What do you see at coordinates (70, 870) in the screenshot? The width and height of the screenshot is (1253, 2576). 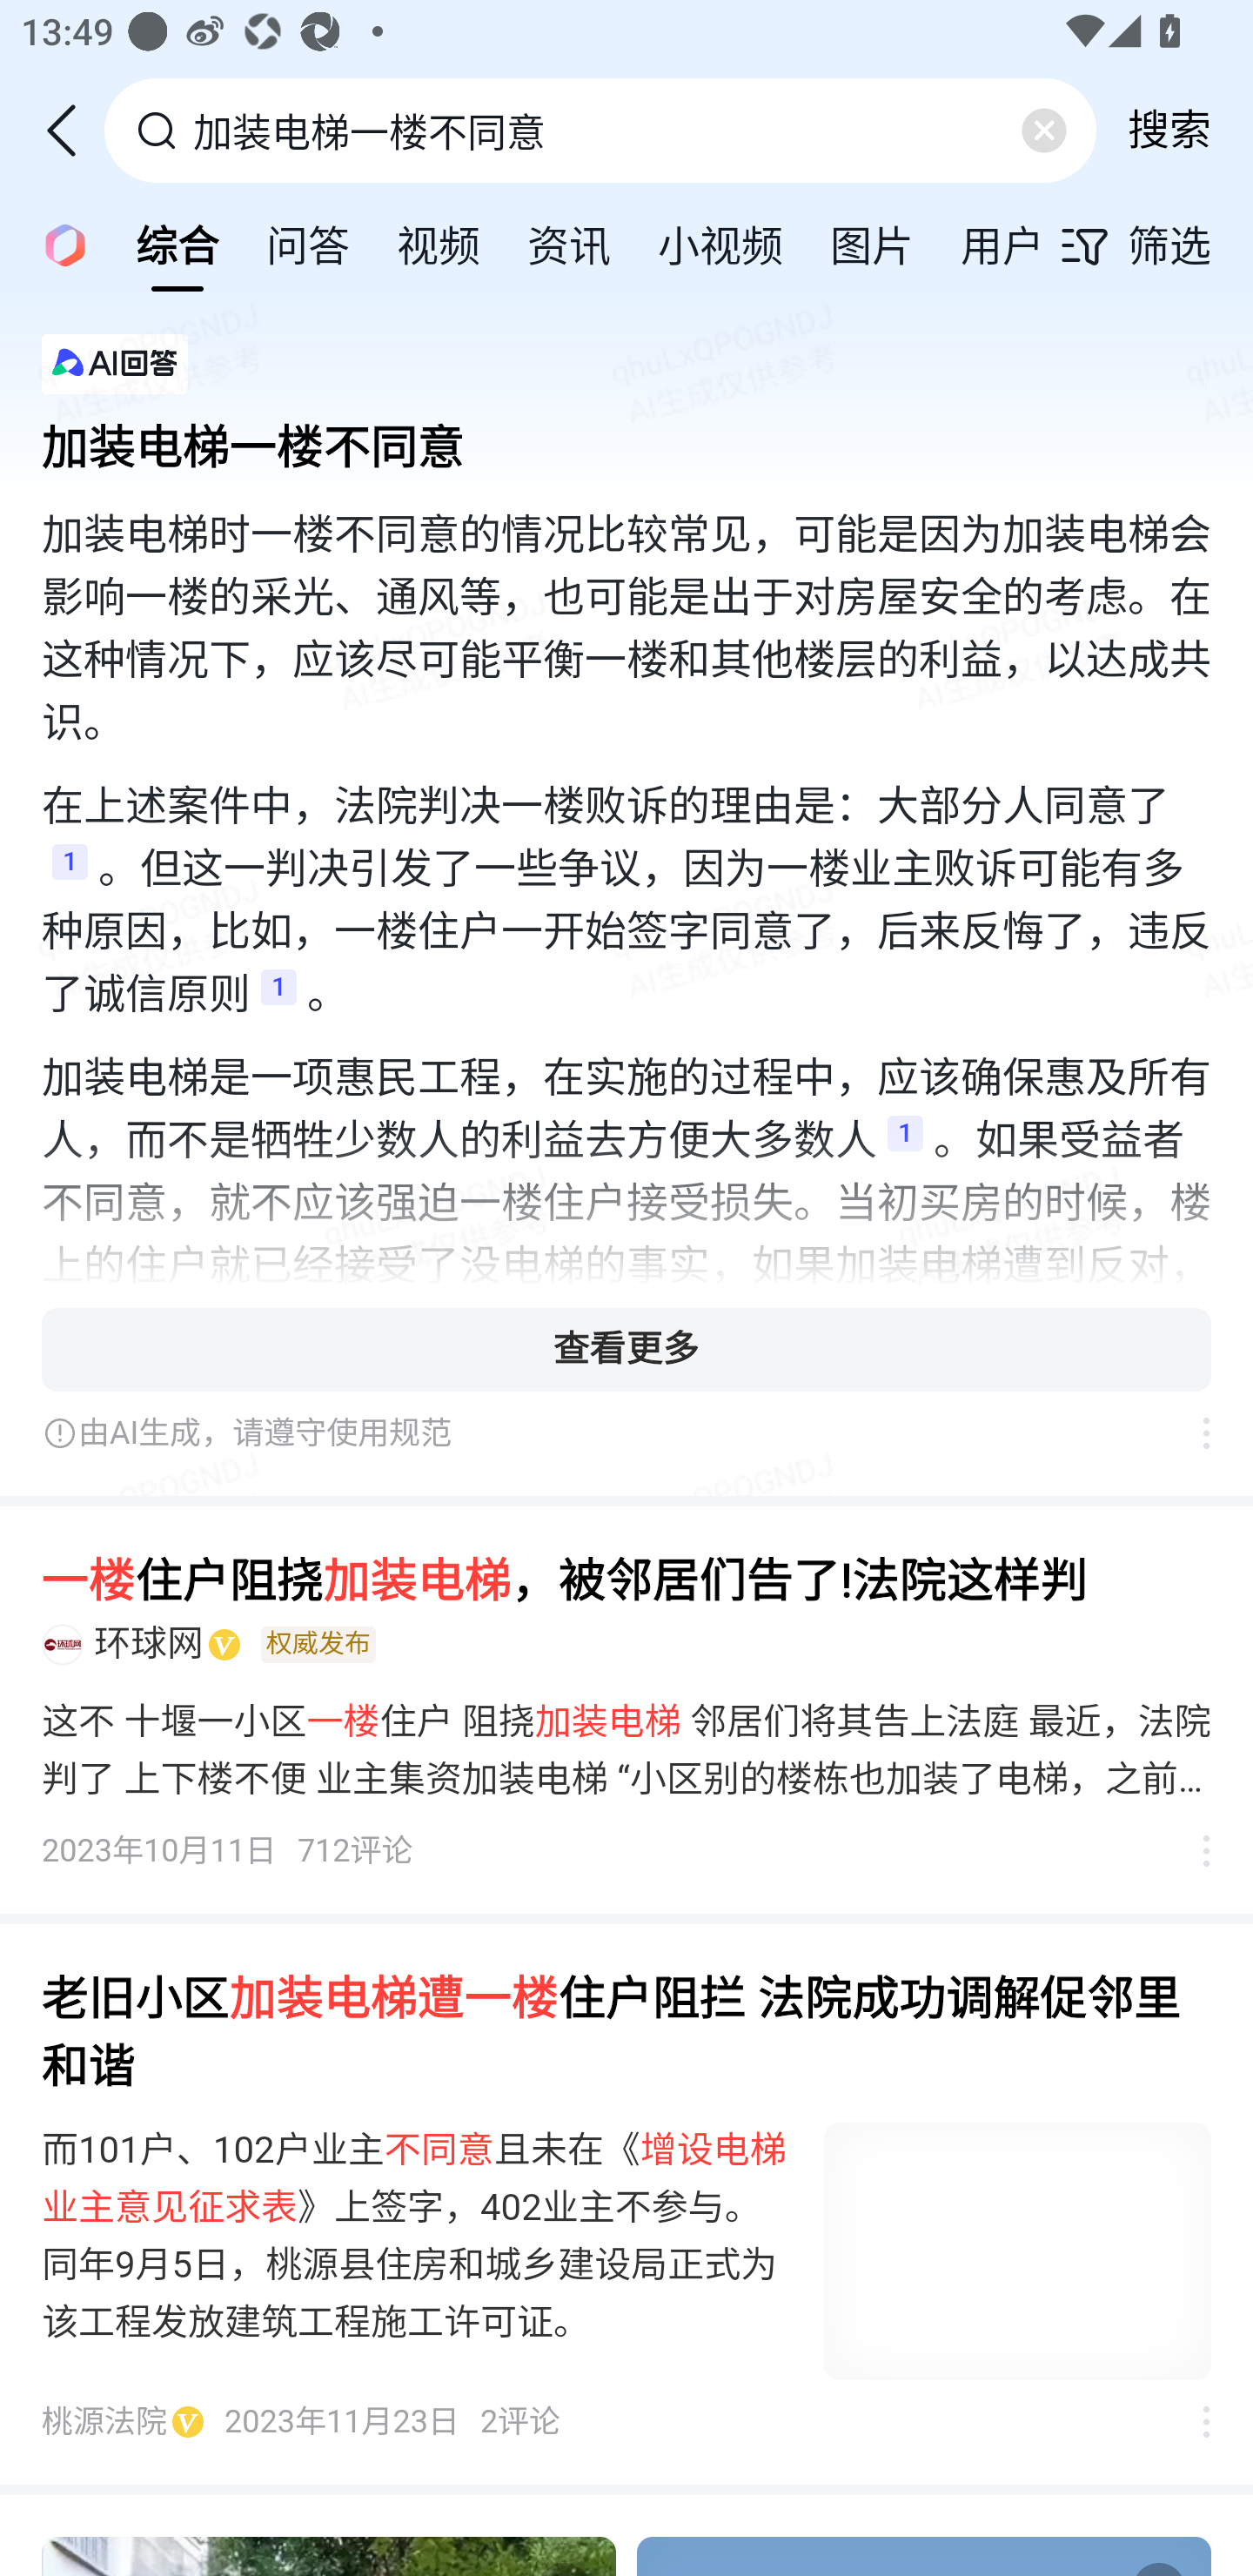 I see `1` at bounding box center [70, 870].